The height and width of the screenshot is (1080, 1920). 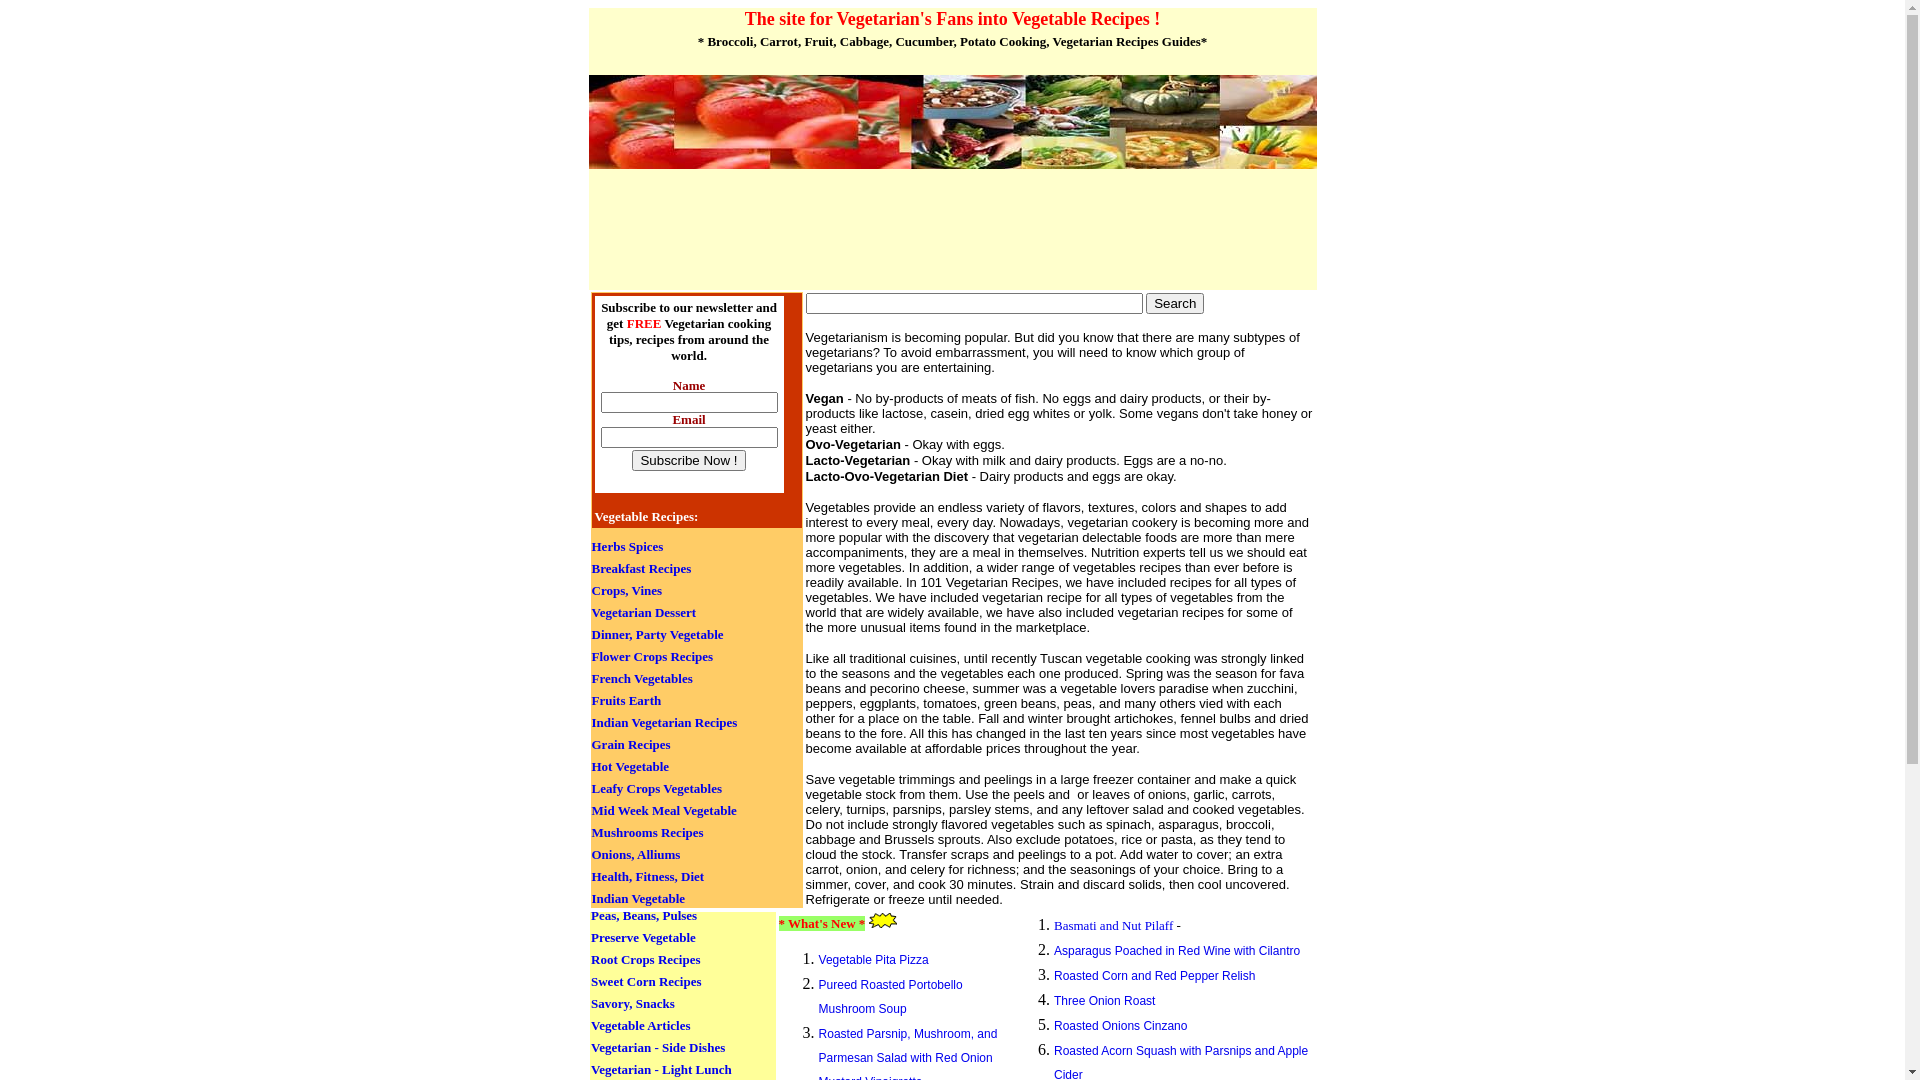 What do you see at coordinates (665, 722) in the screenshot?
I see `Indian Vegetarian Recipes` at bounding box center [665, 722].